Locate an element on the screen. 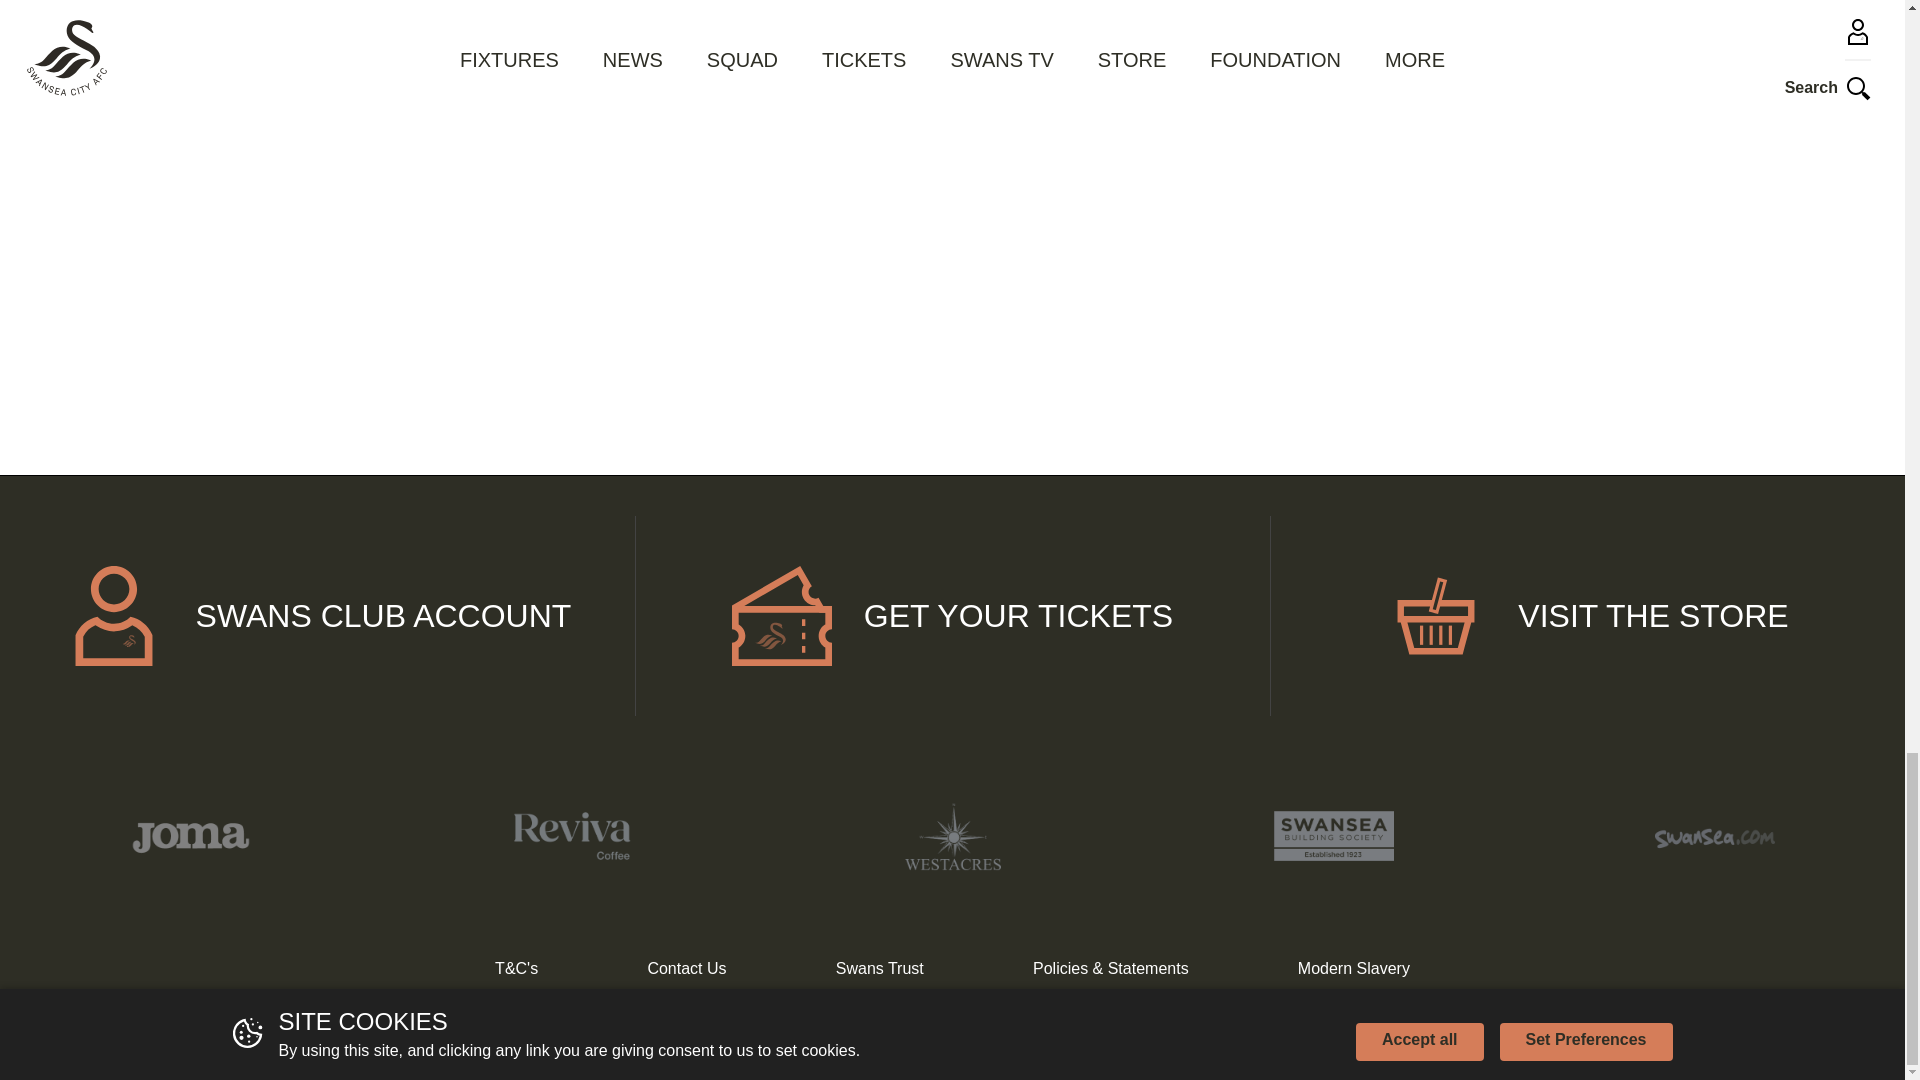 The image size is (1920, 1080). Swansea sponsor is located at coordinates (190, 836).